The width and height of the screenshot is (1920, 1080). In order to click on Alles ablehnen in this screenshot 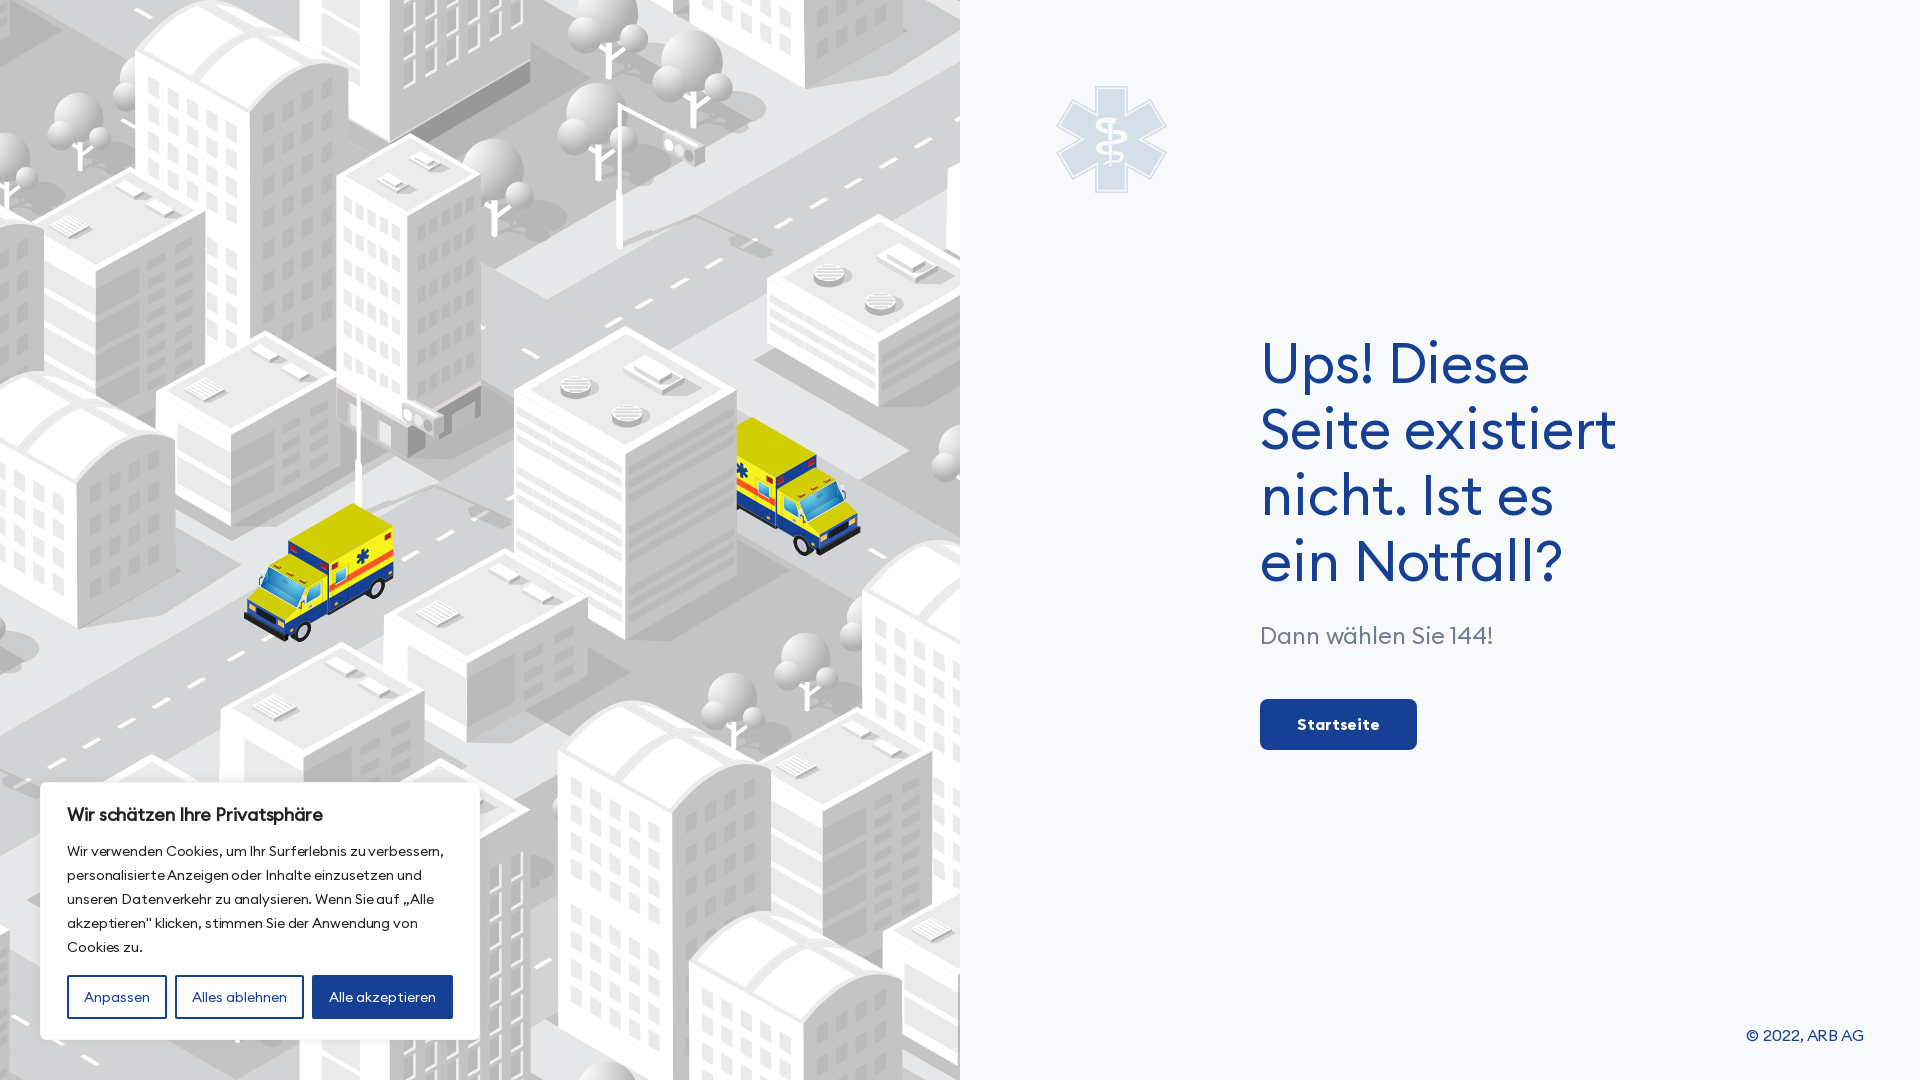, I will do `click(240, 997)`.